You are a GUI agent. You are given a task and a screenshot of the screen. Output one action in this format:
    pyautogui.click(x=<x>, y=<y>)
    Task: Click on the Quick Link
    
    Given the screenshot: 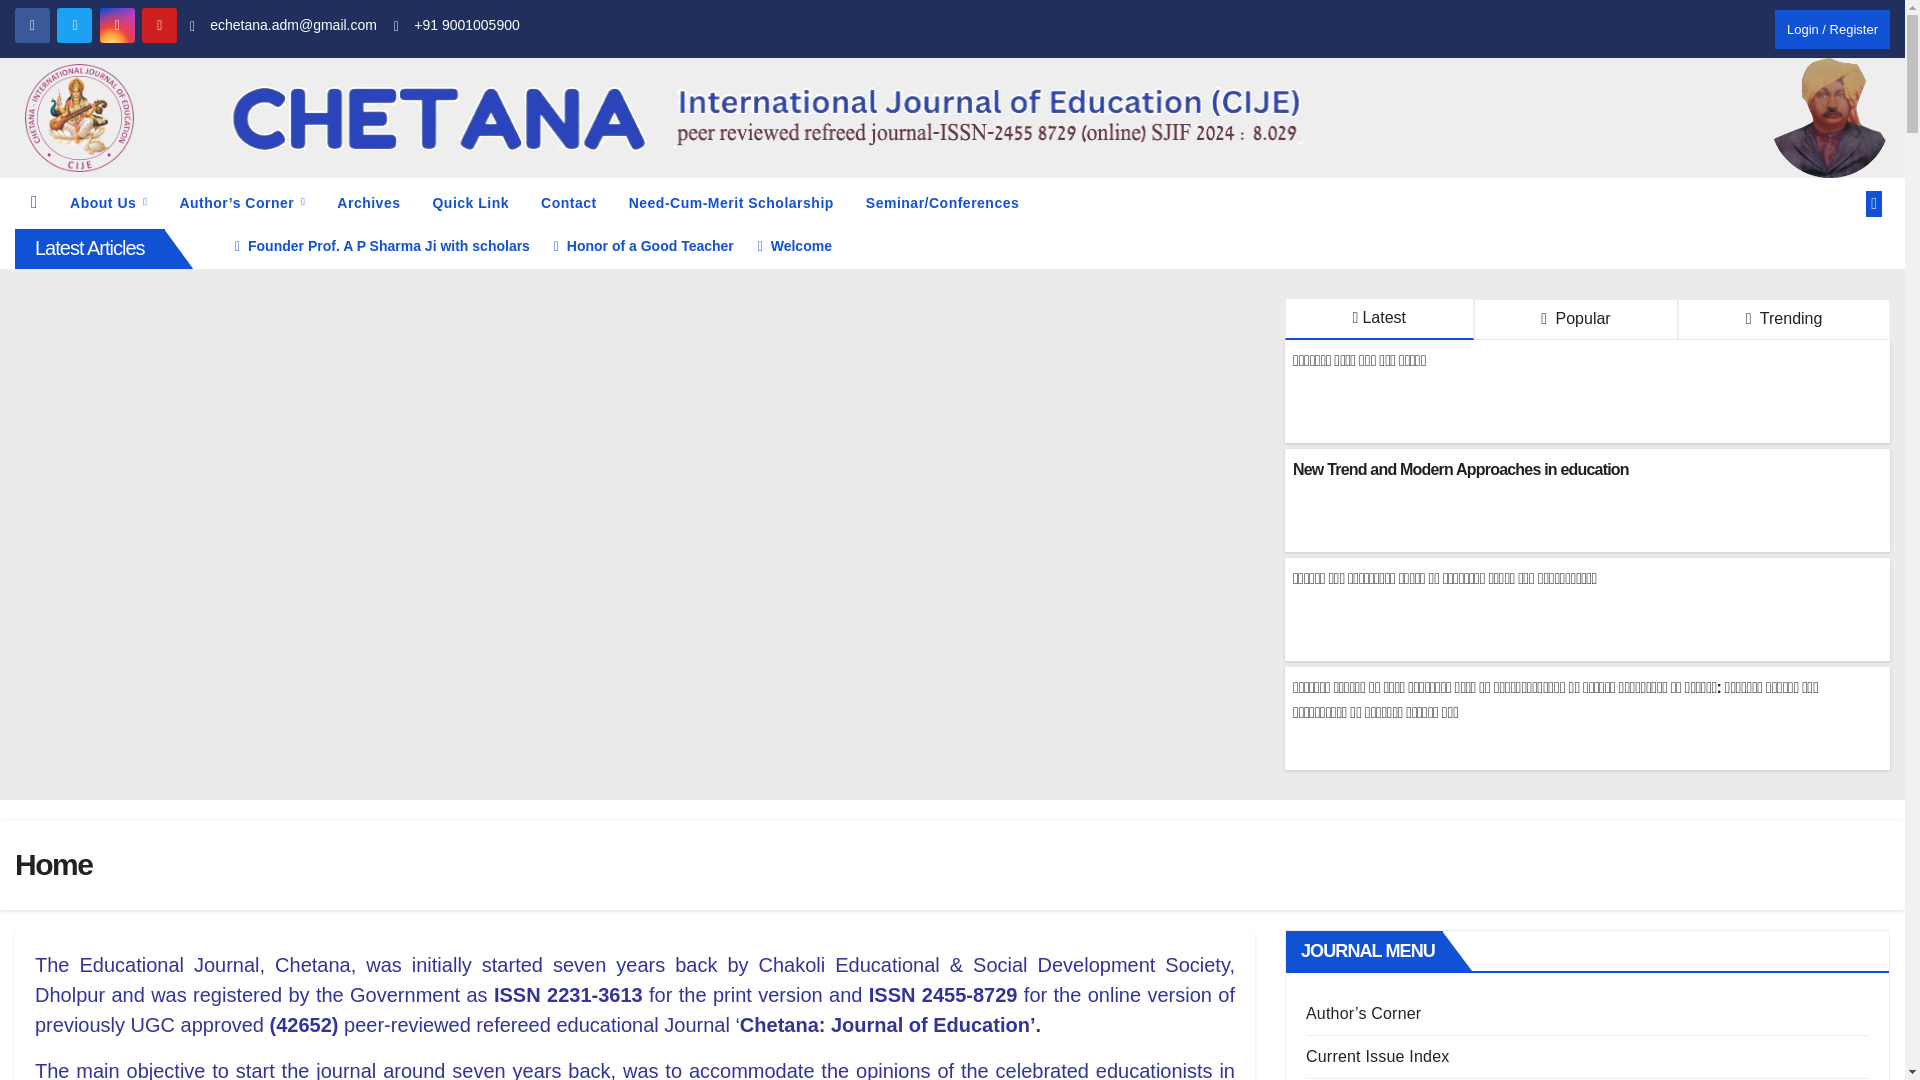 What is the action you would take?
    pyautogui.click(x=470, y=203)
    